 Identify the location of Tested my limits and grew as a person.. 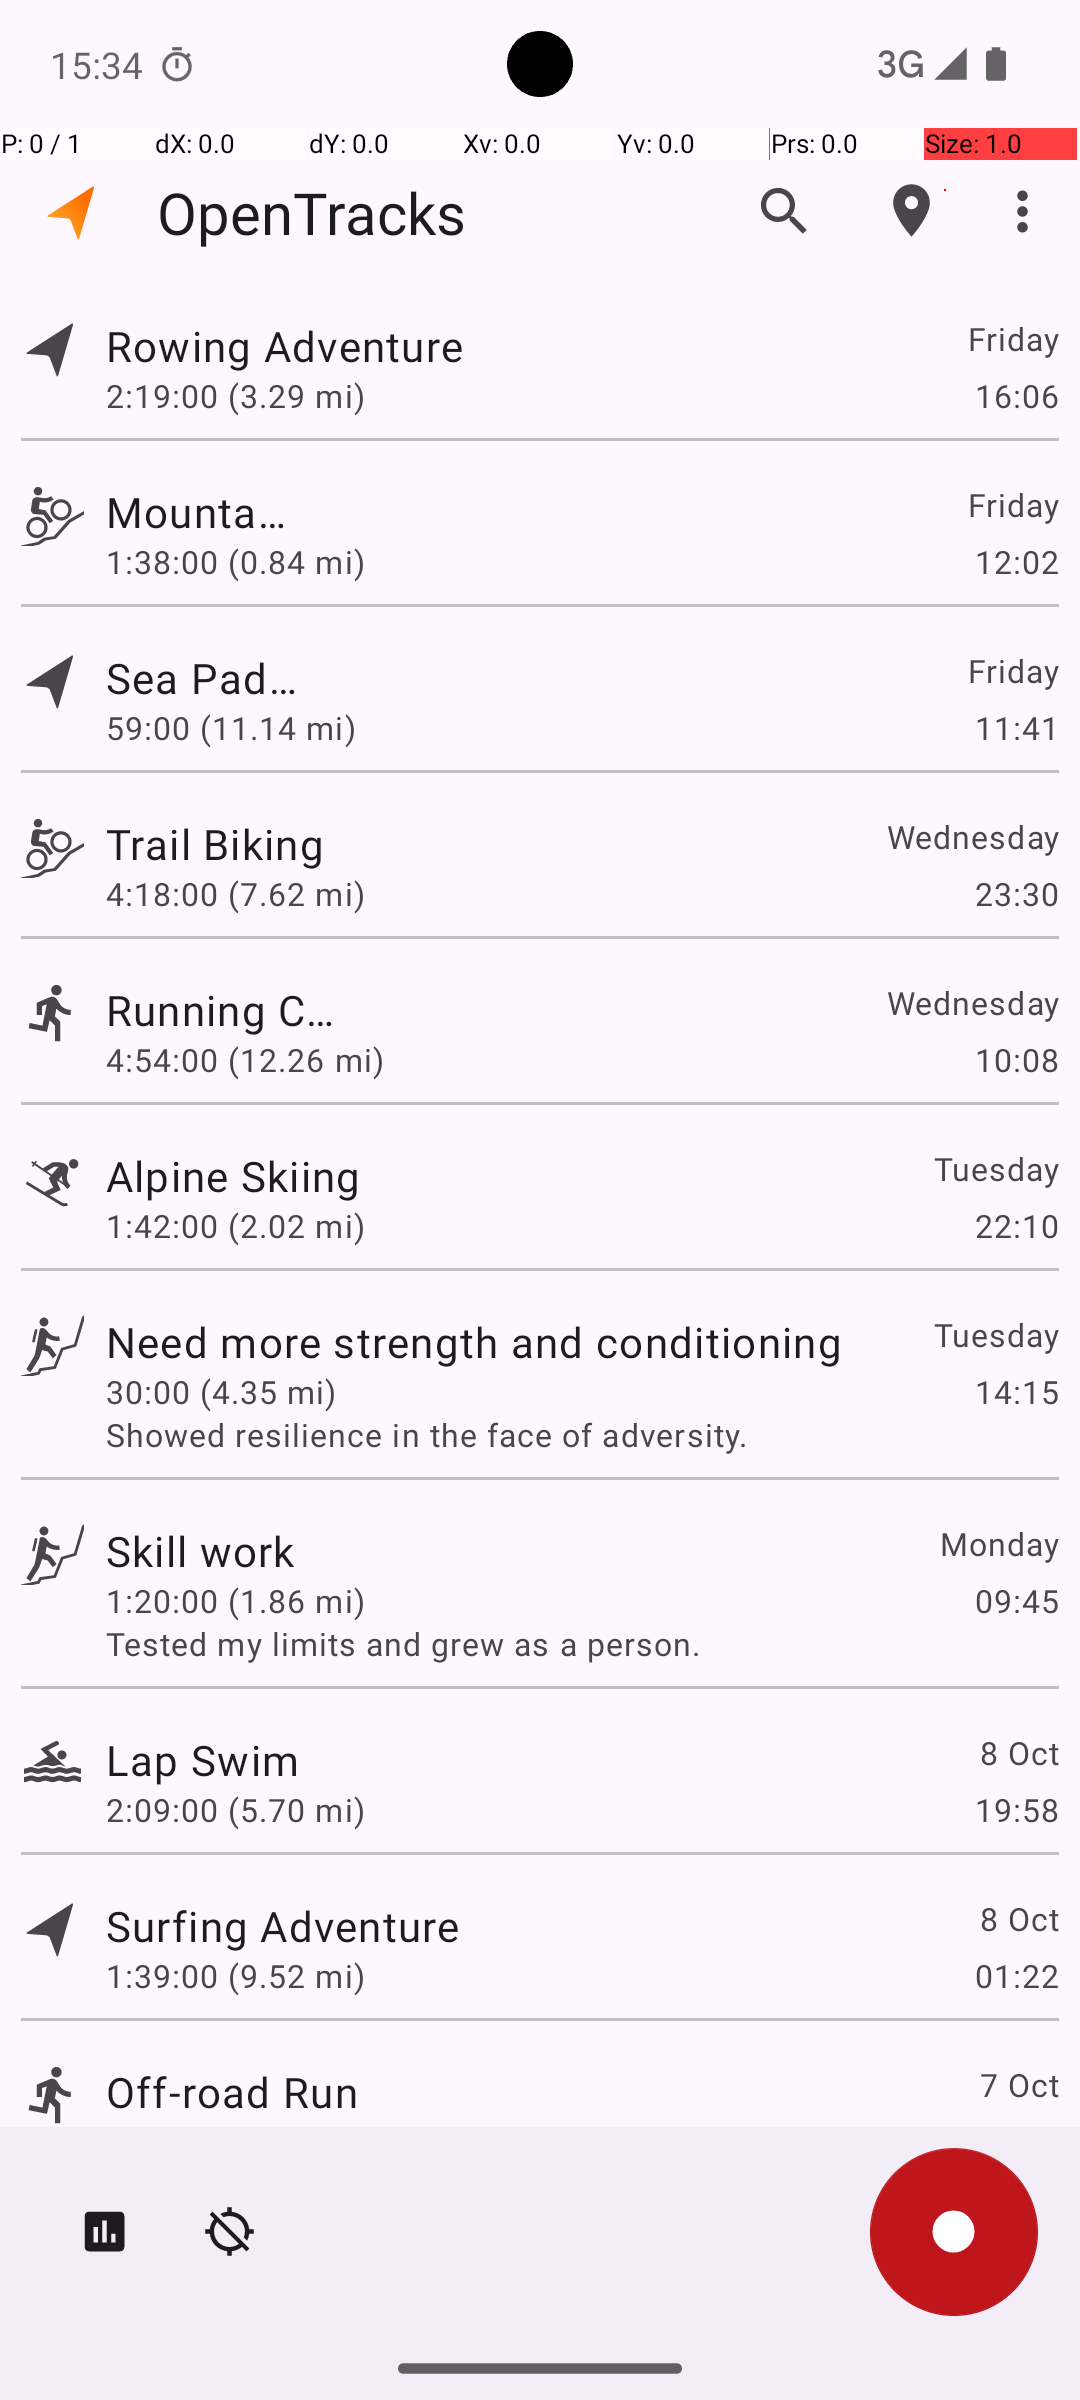
(582, 1644).